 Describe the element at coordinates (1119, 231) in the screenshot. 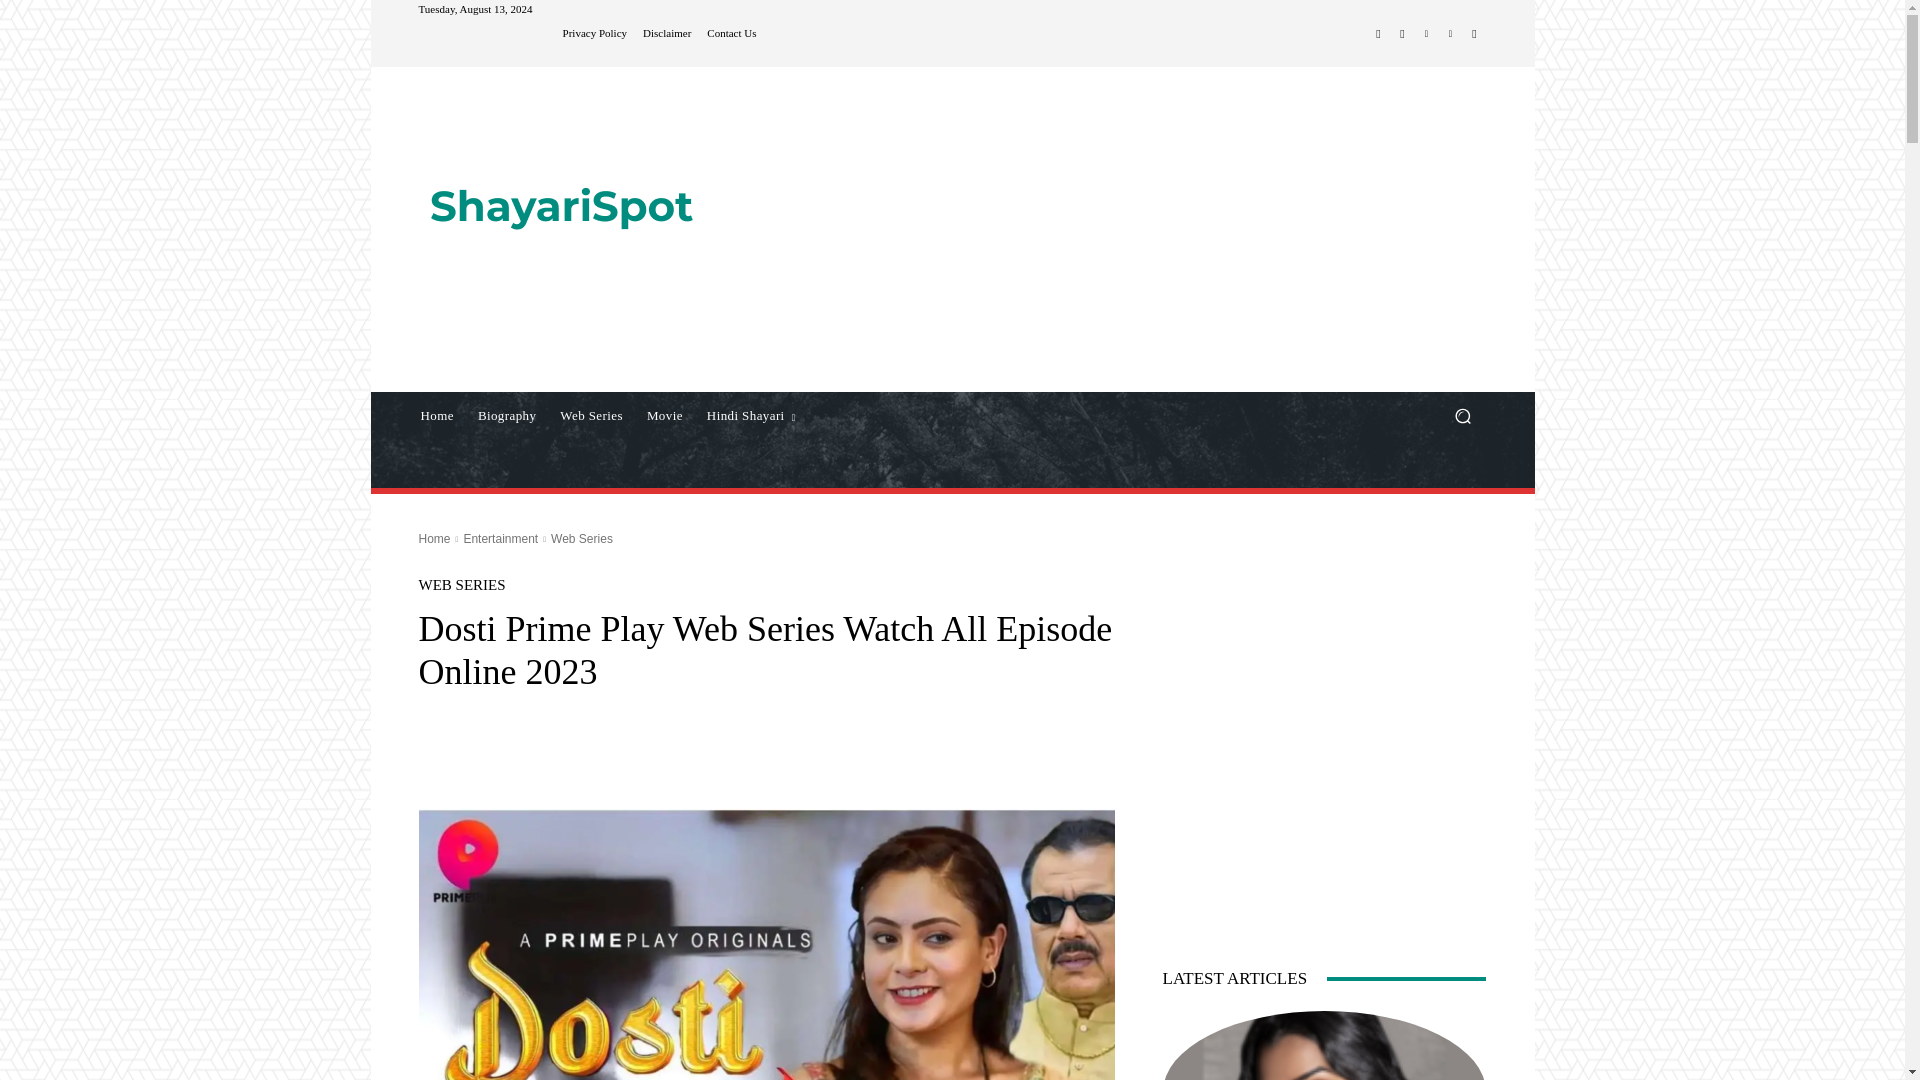

I see `Advertisement` at that location.